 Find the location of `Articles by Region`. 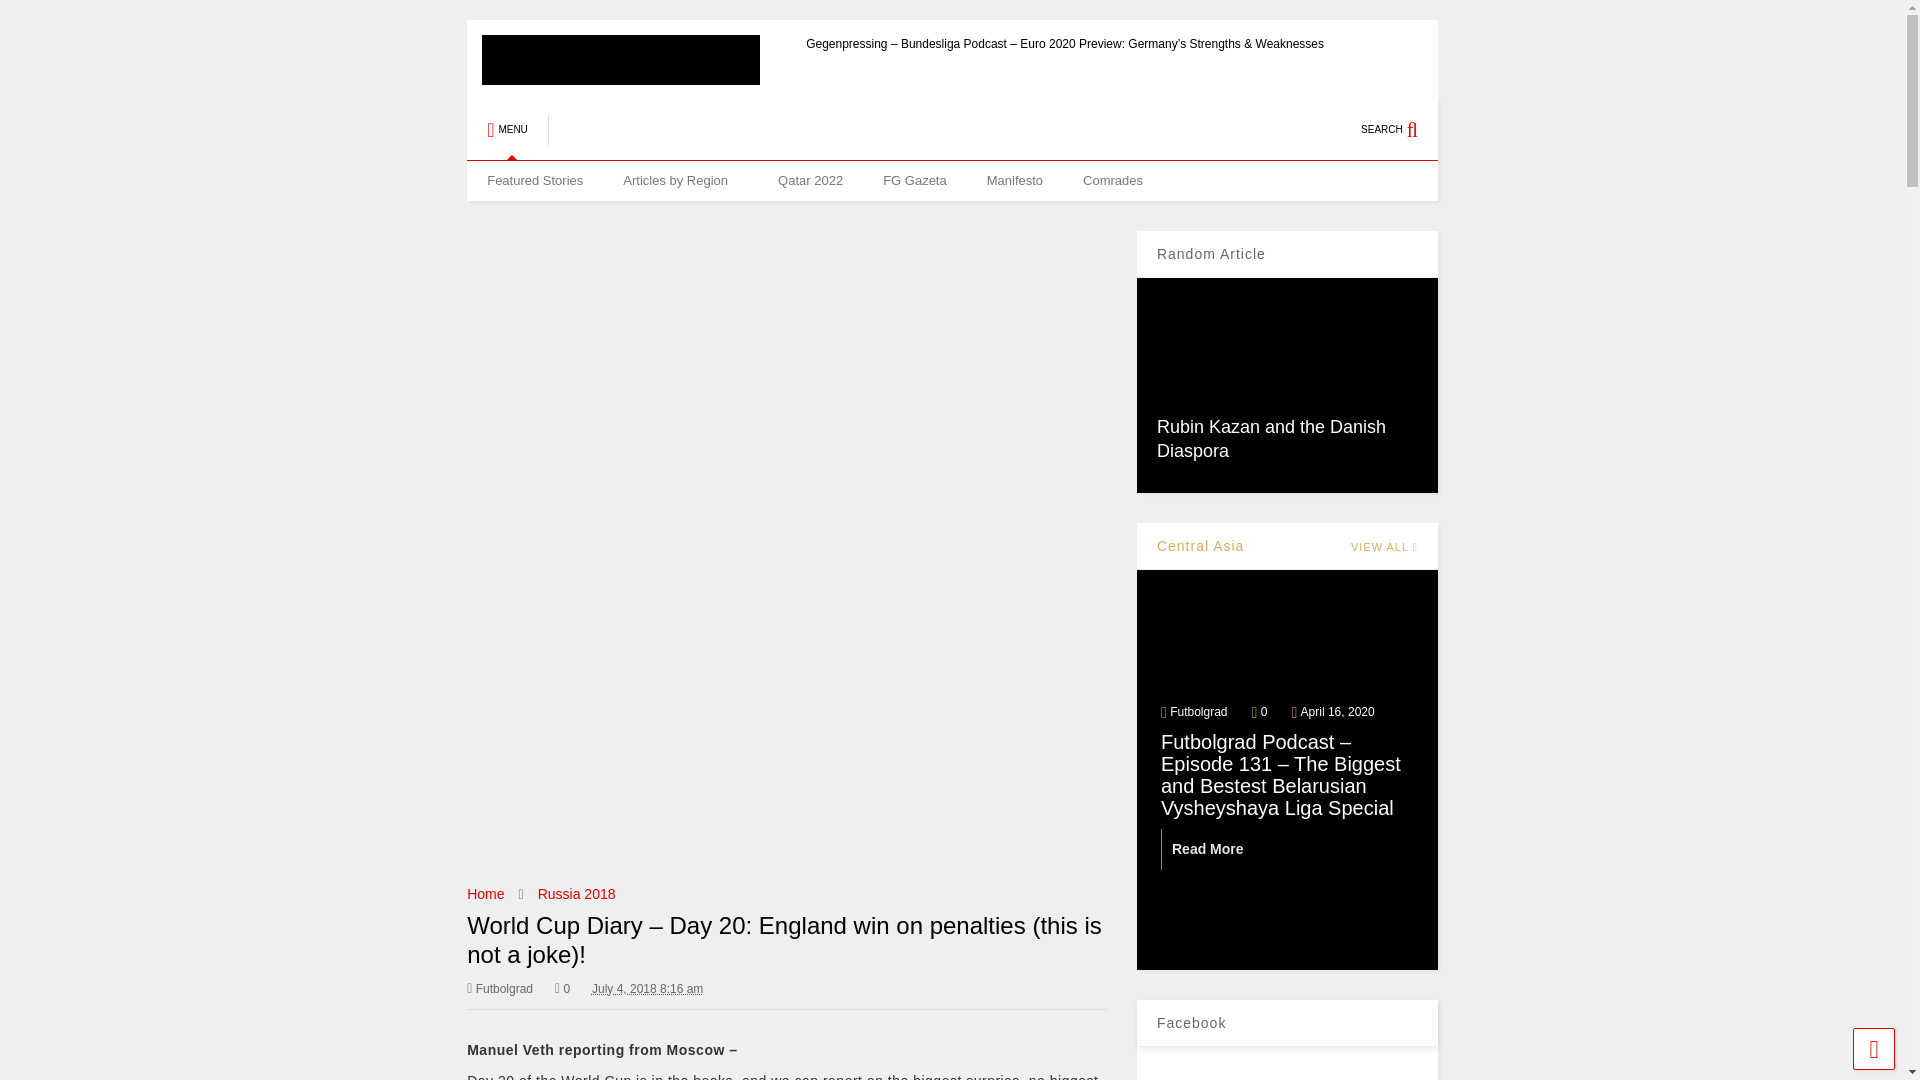

Articles by Region is located at coordinates (680, 180).